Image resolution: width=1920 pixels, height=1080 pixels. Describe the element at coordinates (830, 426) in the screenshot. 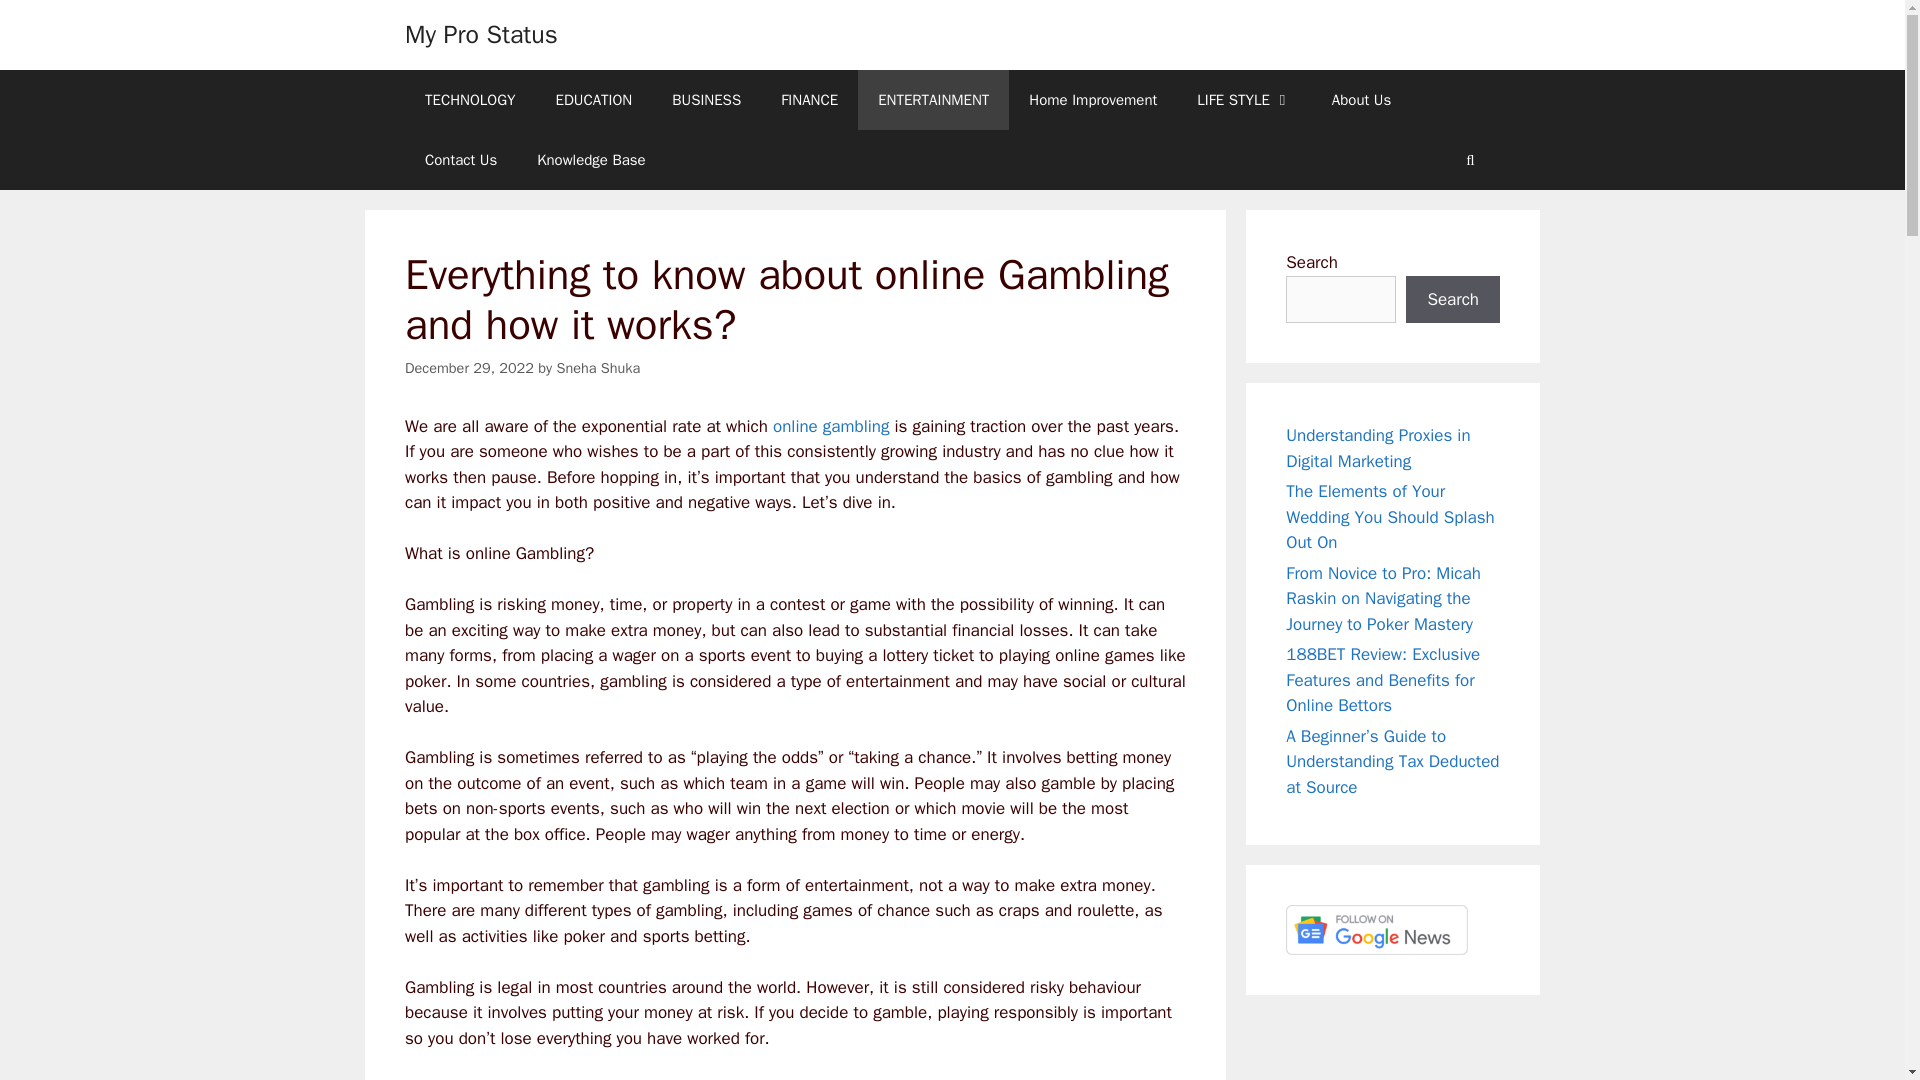

I see `online gambling` at that location.